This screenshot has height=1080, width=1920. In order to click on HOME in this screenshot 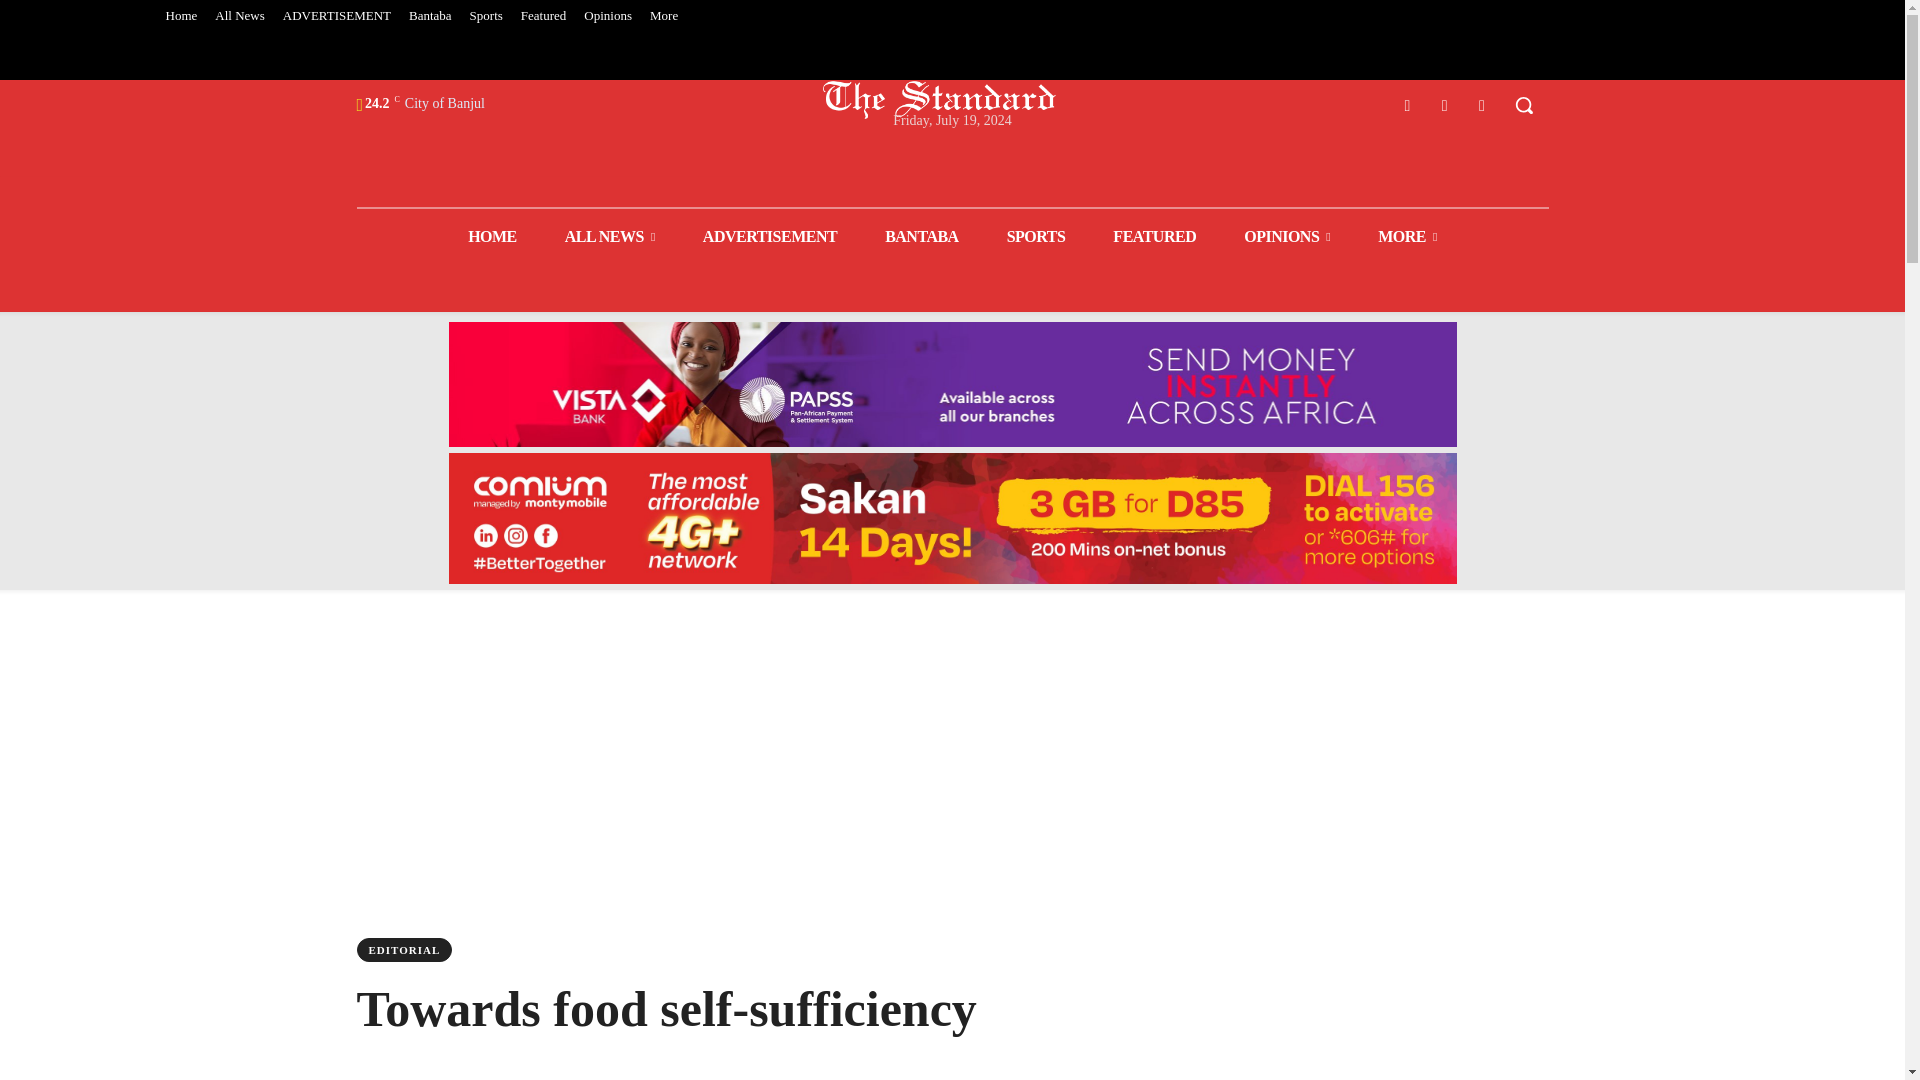, I will do `click(492, 236)`.